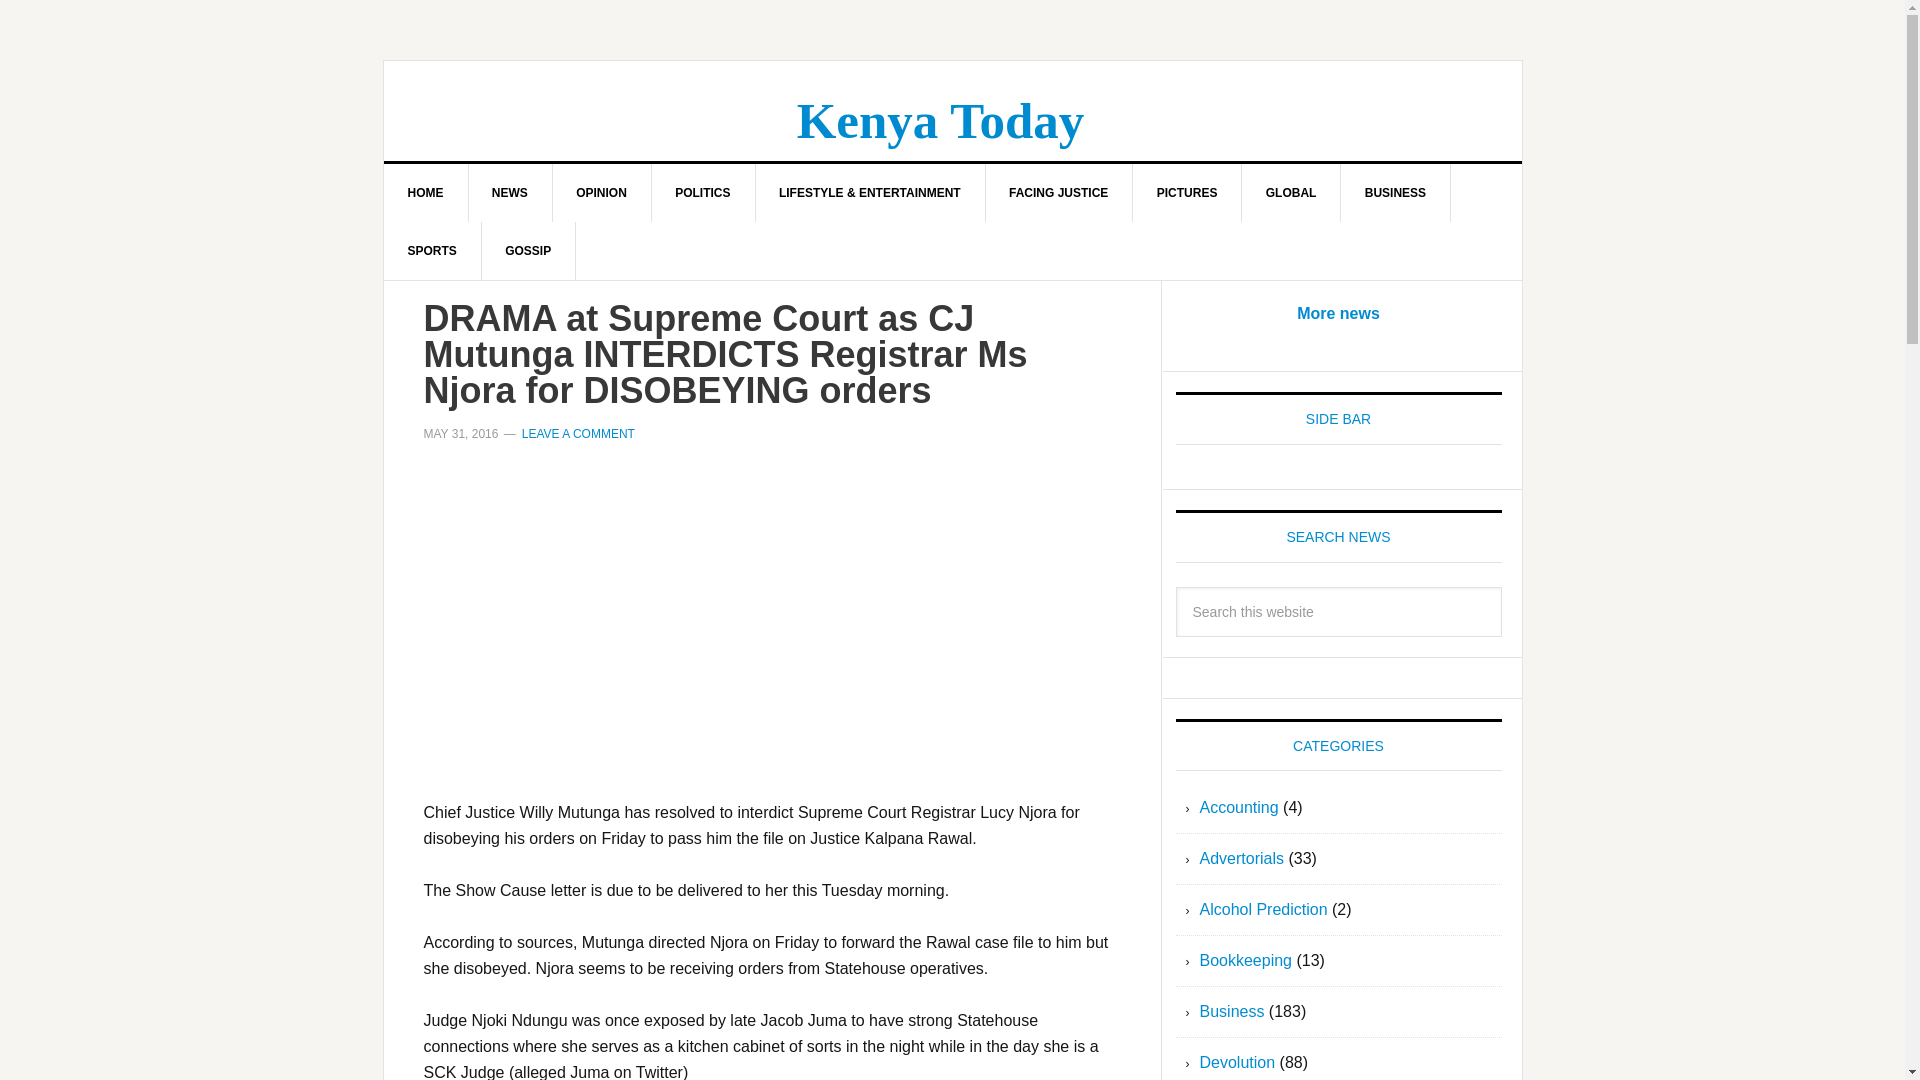 This screenshot has height=1080, width=1920. Describe the element at coordinates (1242, 858) in the screenshot. I see `Advertorials` at that location.